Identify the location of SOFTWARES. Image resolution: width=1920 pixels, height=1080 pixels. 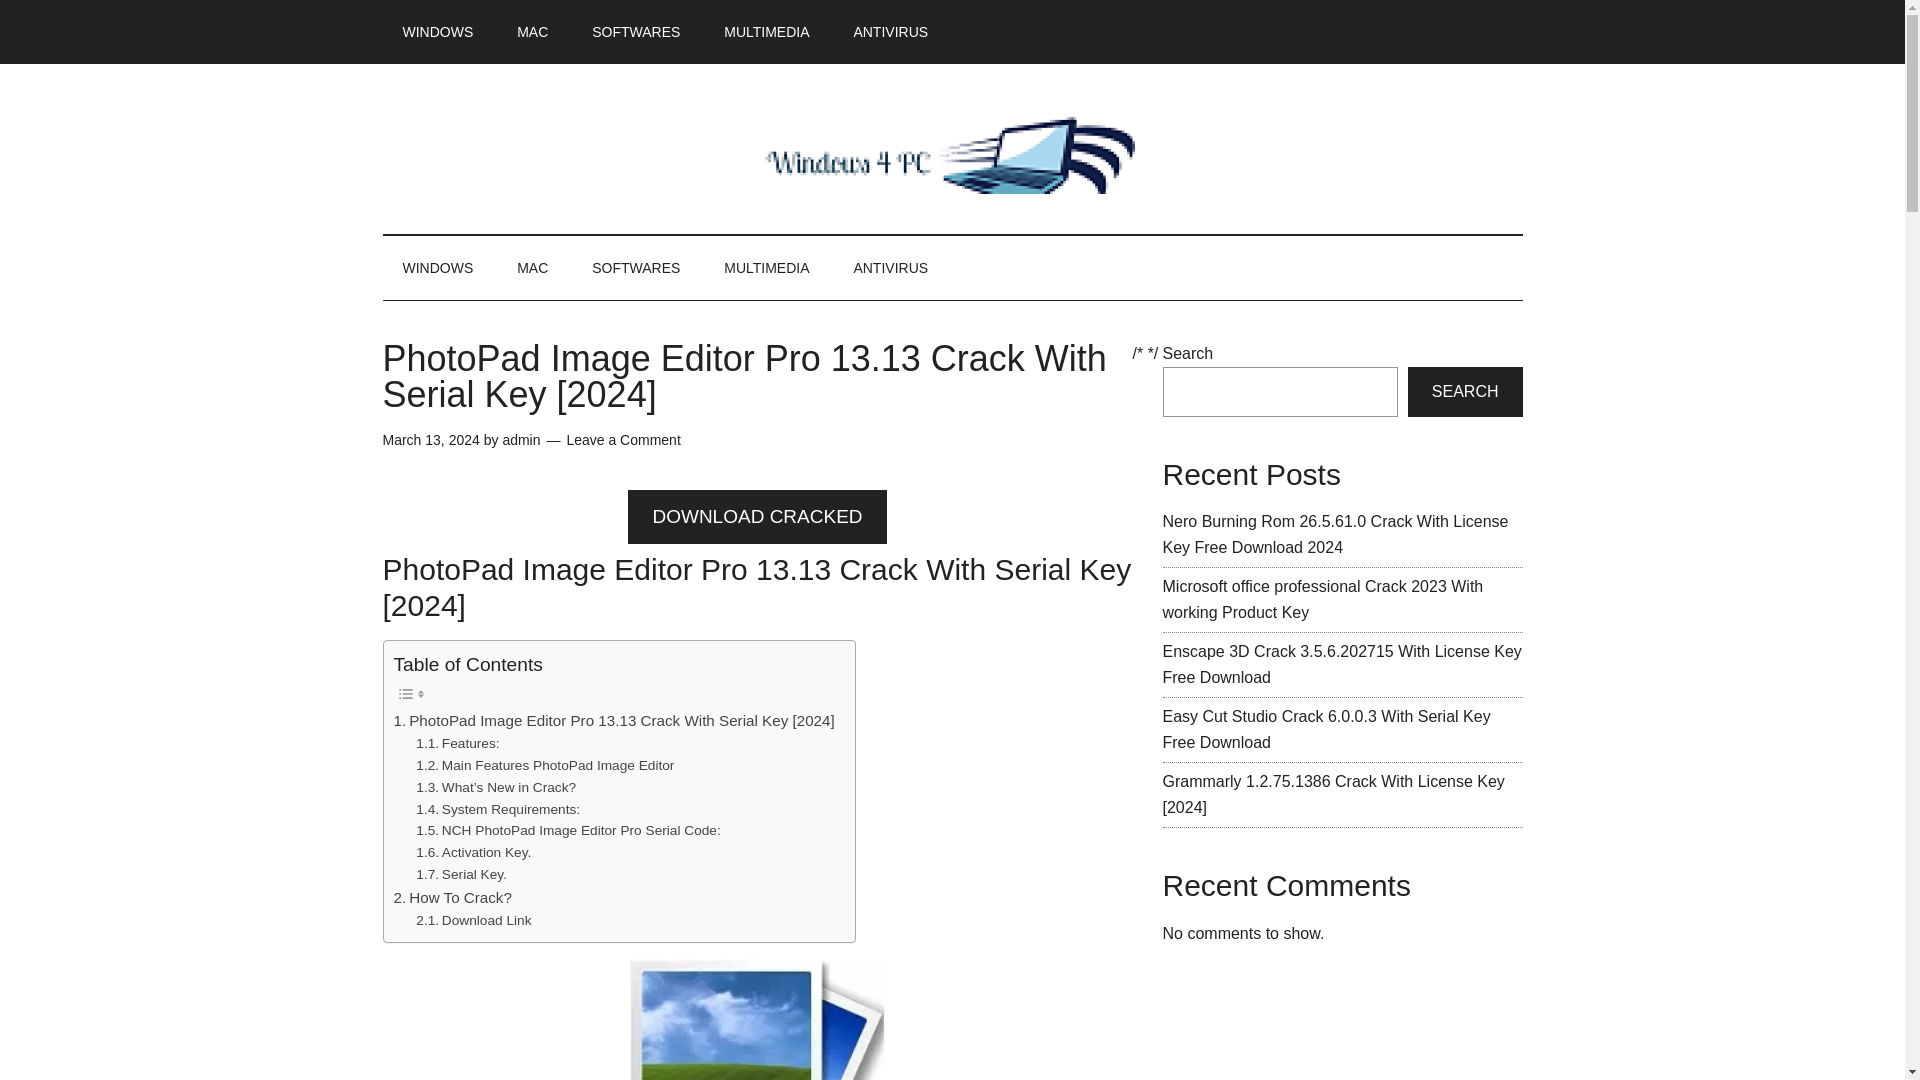
(636, 268).